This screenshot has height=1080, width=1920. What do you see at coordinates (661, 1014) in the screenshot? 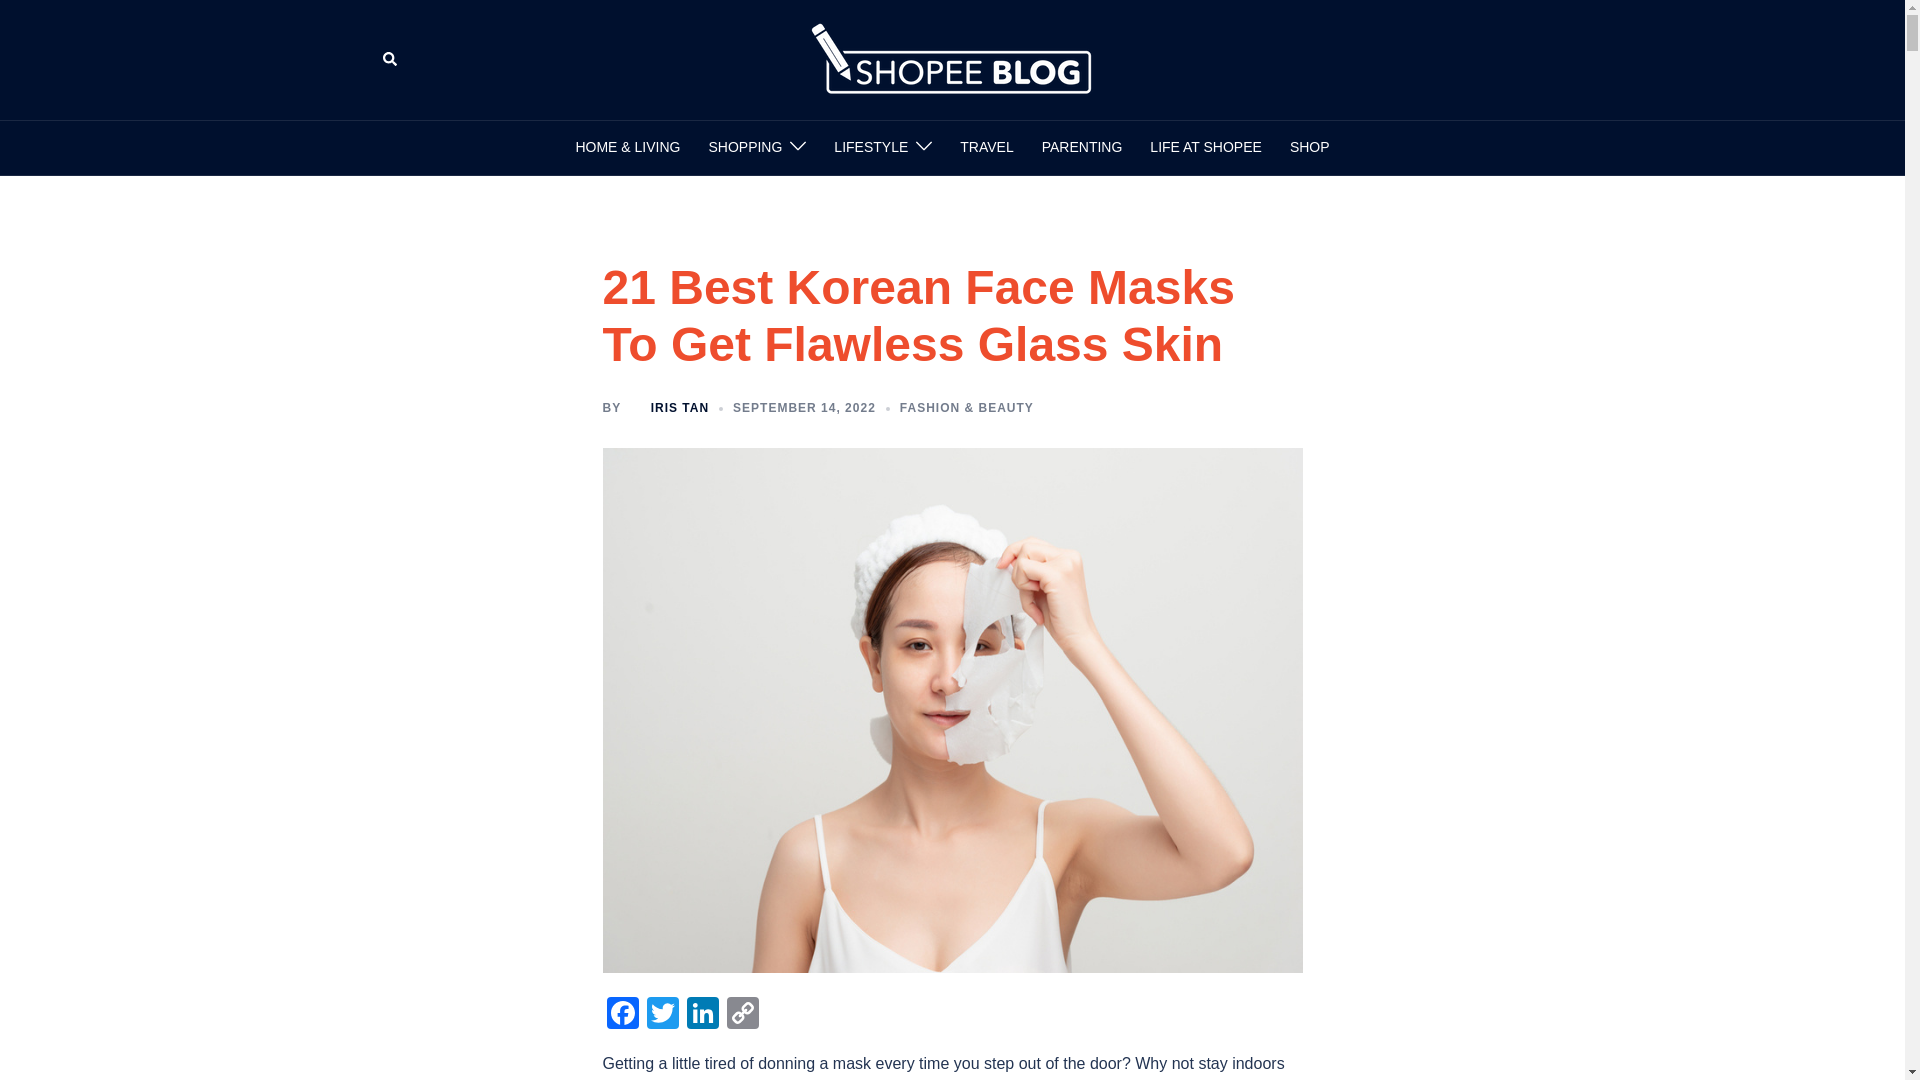
I see `Twitter` at bounding box center [661, 1014].